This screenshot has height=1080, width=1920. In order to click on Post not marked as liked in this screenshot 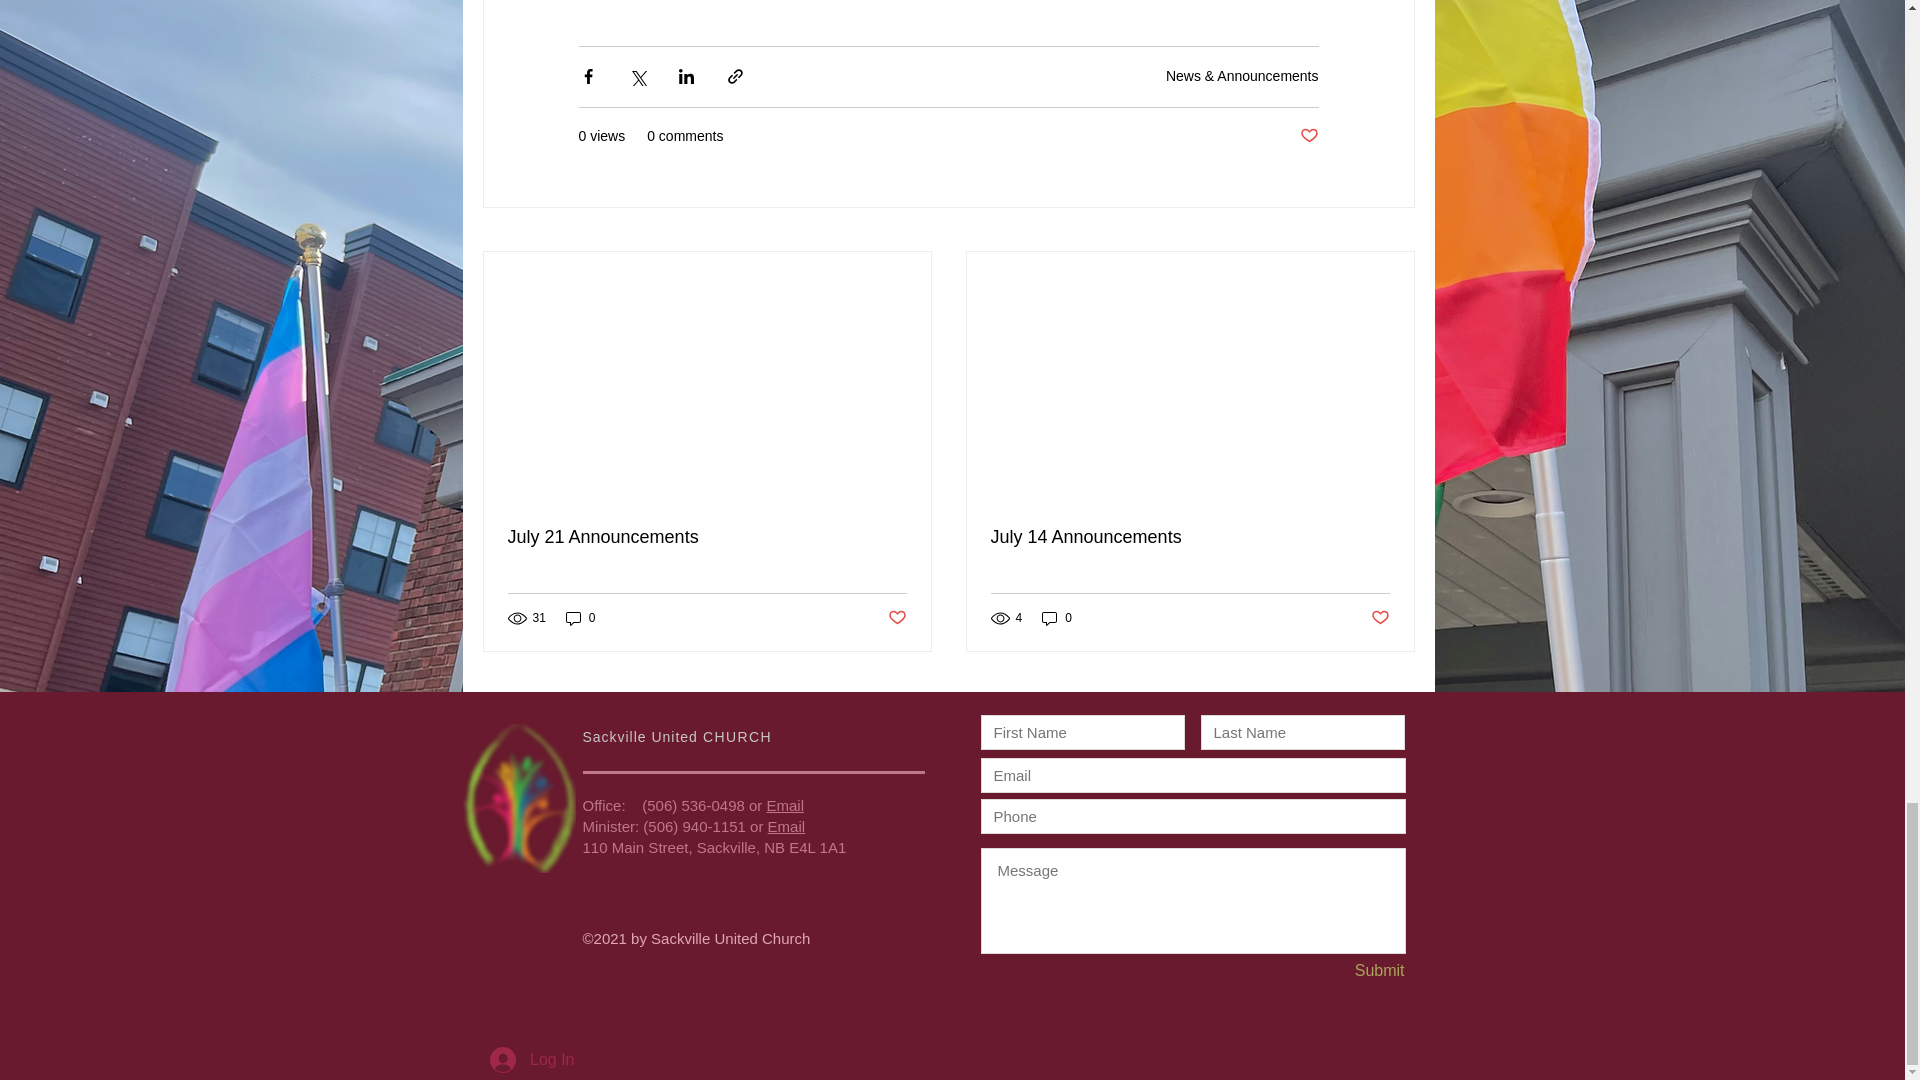, I will do `click(1309, 136)`.